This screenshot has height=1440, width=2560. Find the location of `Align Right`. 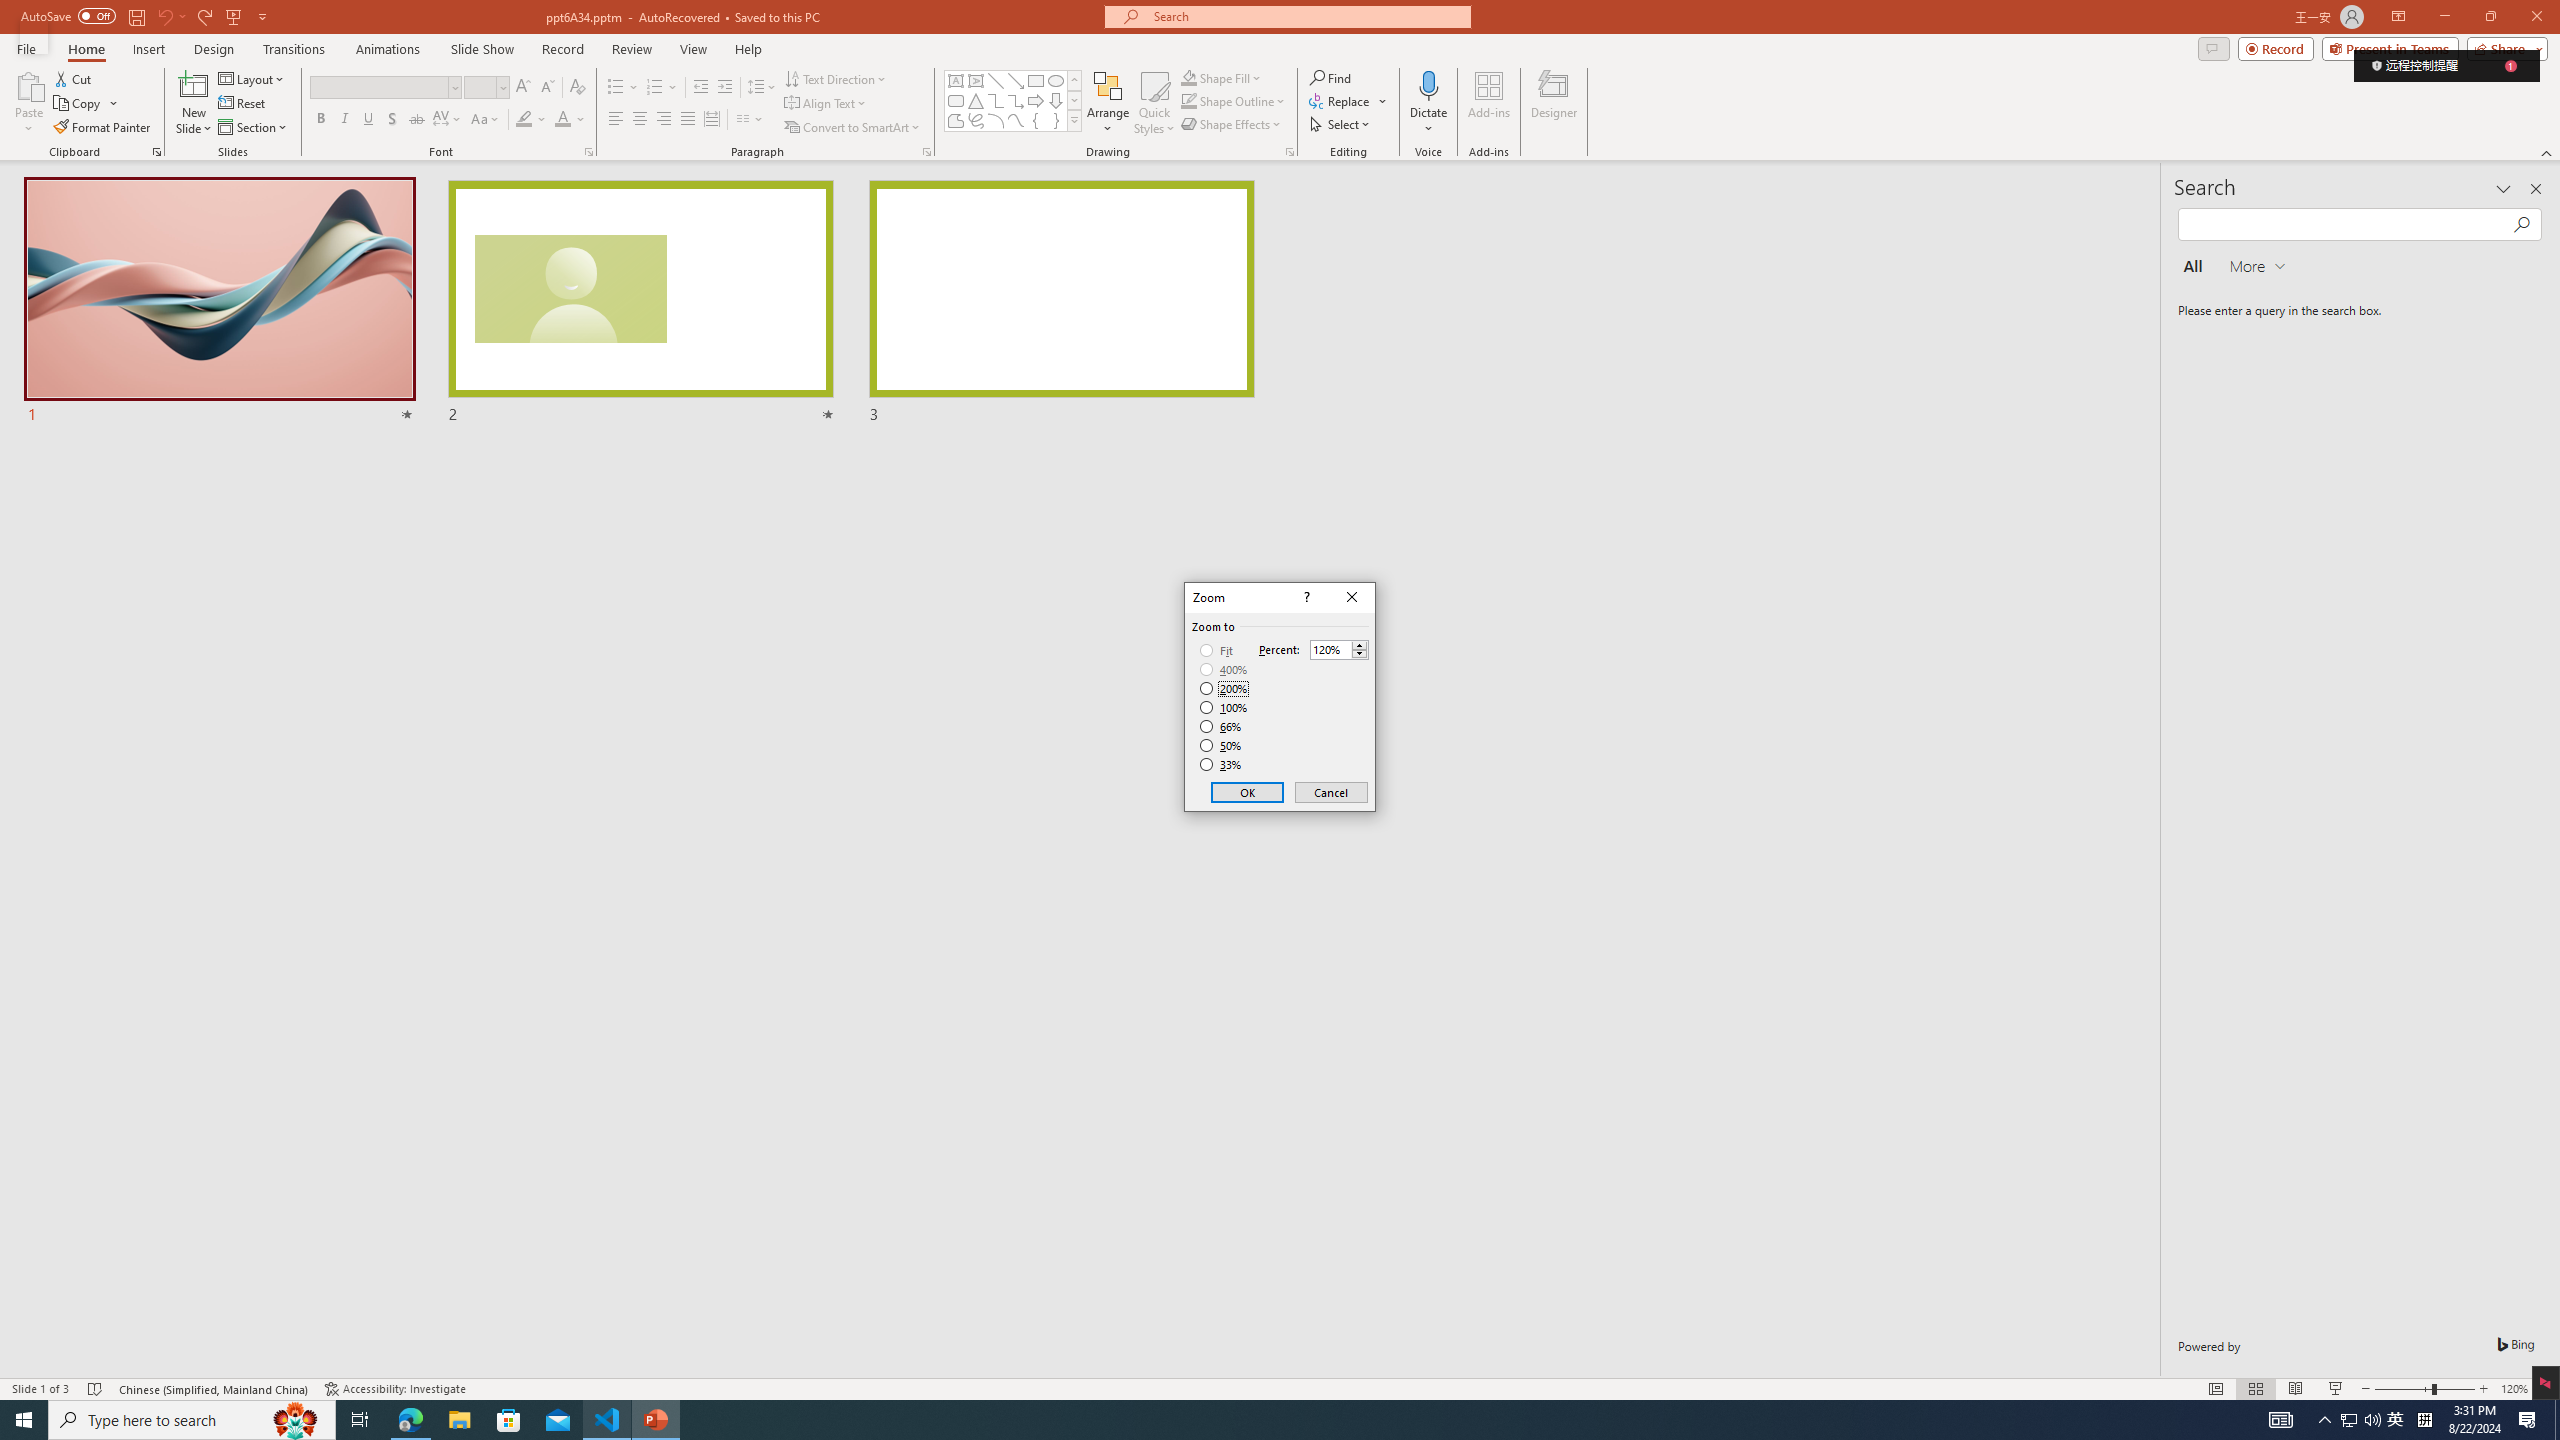

Align Right is located at coordinates (664, 120).